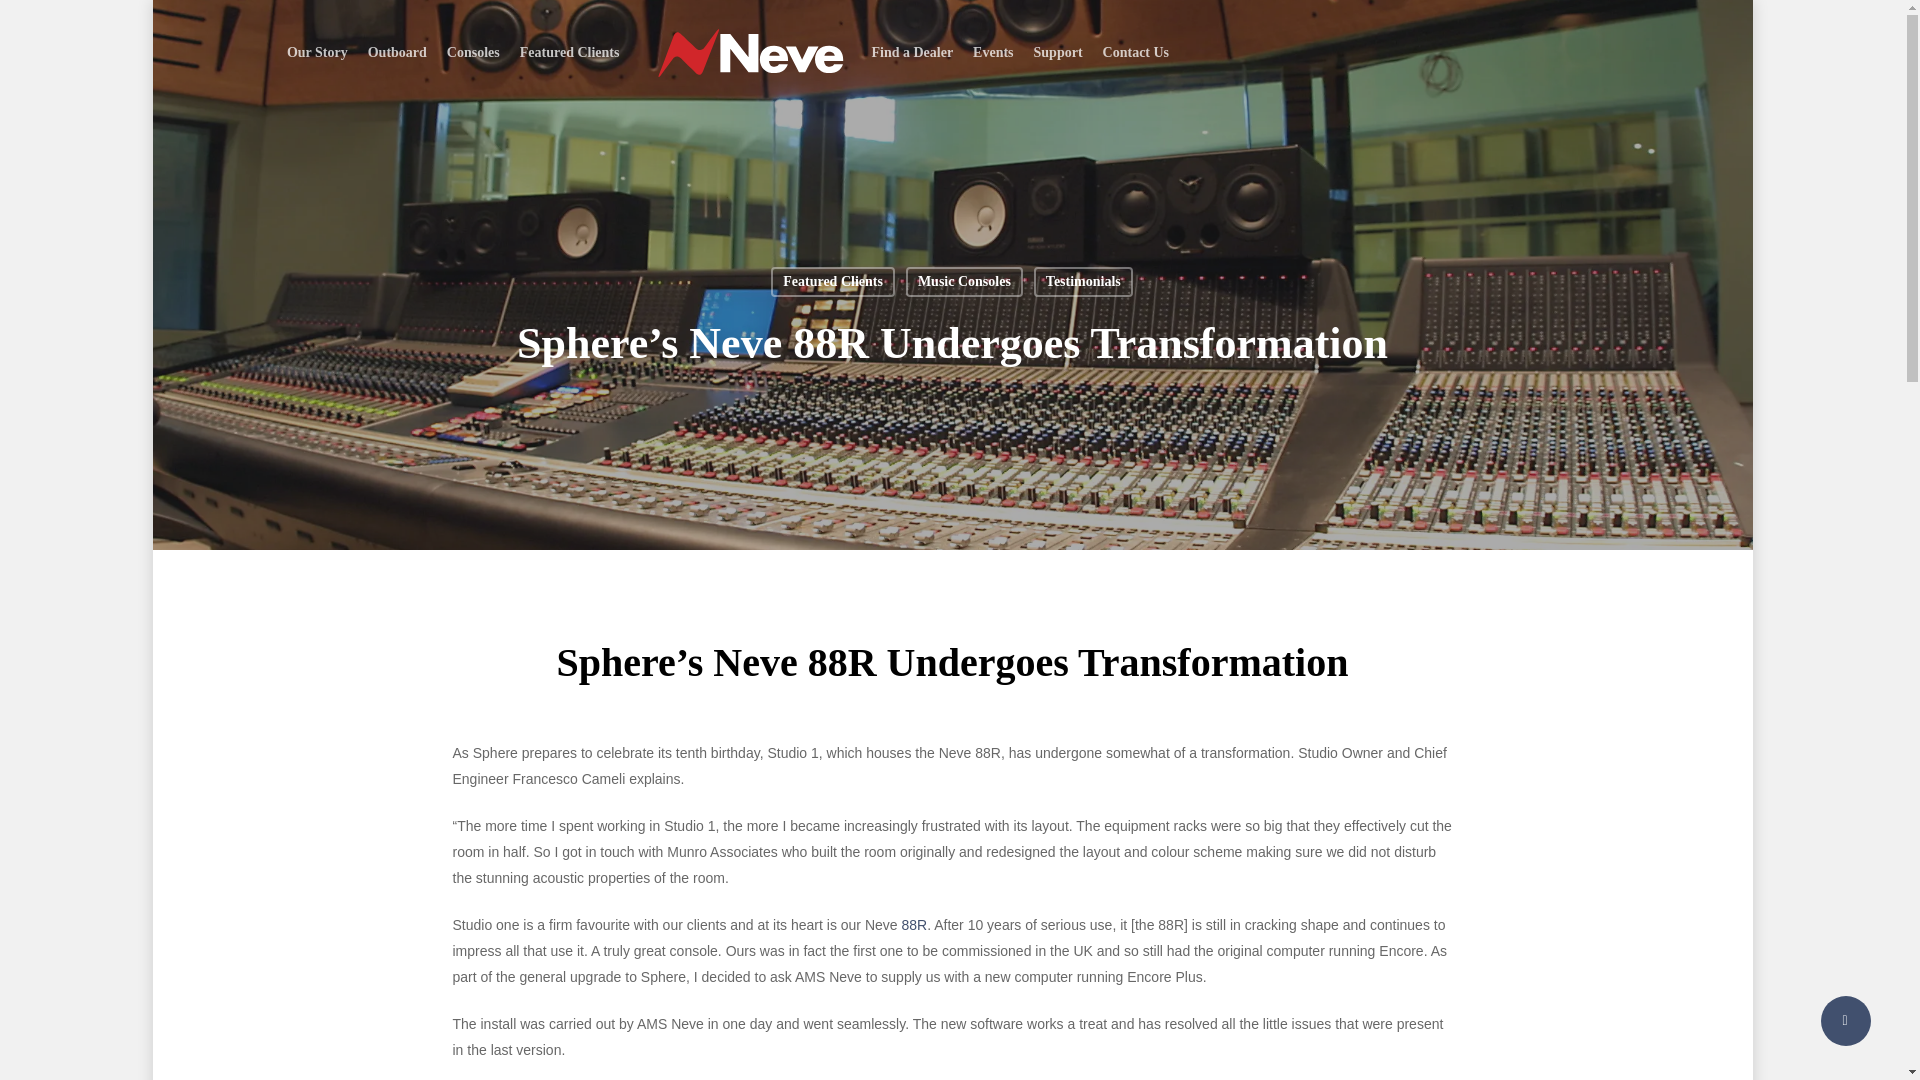  I want to click on Find a Dealer, so click(912, 52).